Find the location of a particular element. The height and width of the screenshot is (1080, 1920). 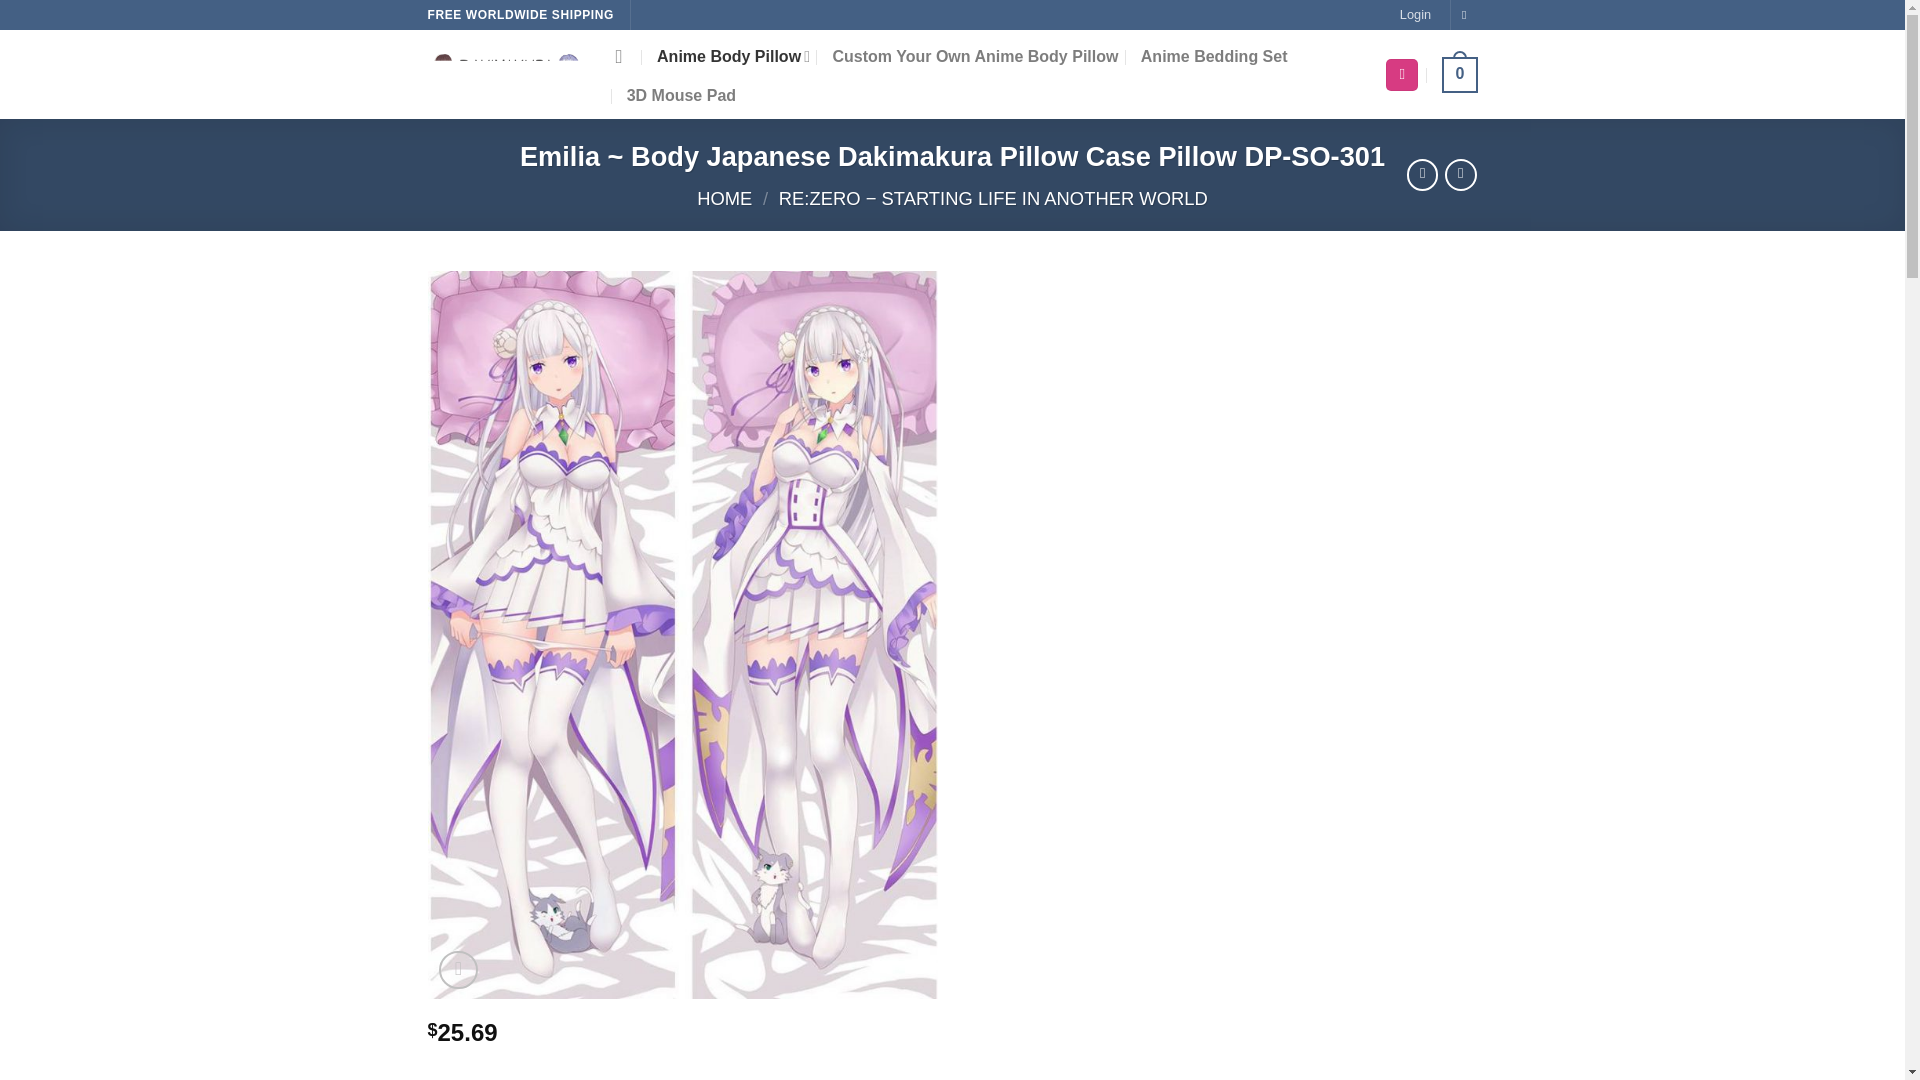

Custom Your Own Anime Body Pillow is located at coordinates (974, 56).